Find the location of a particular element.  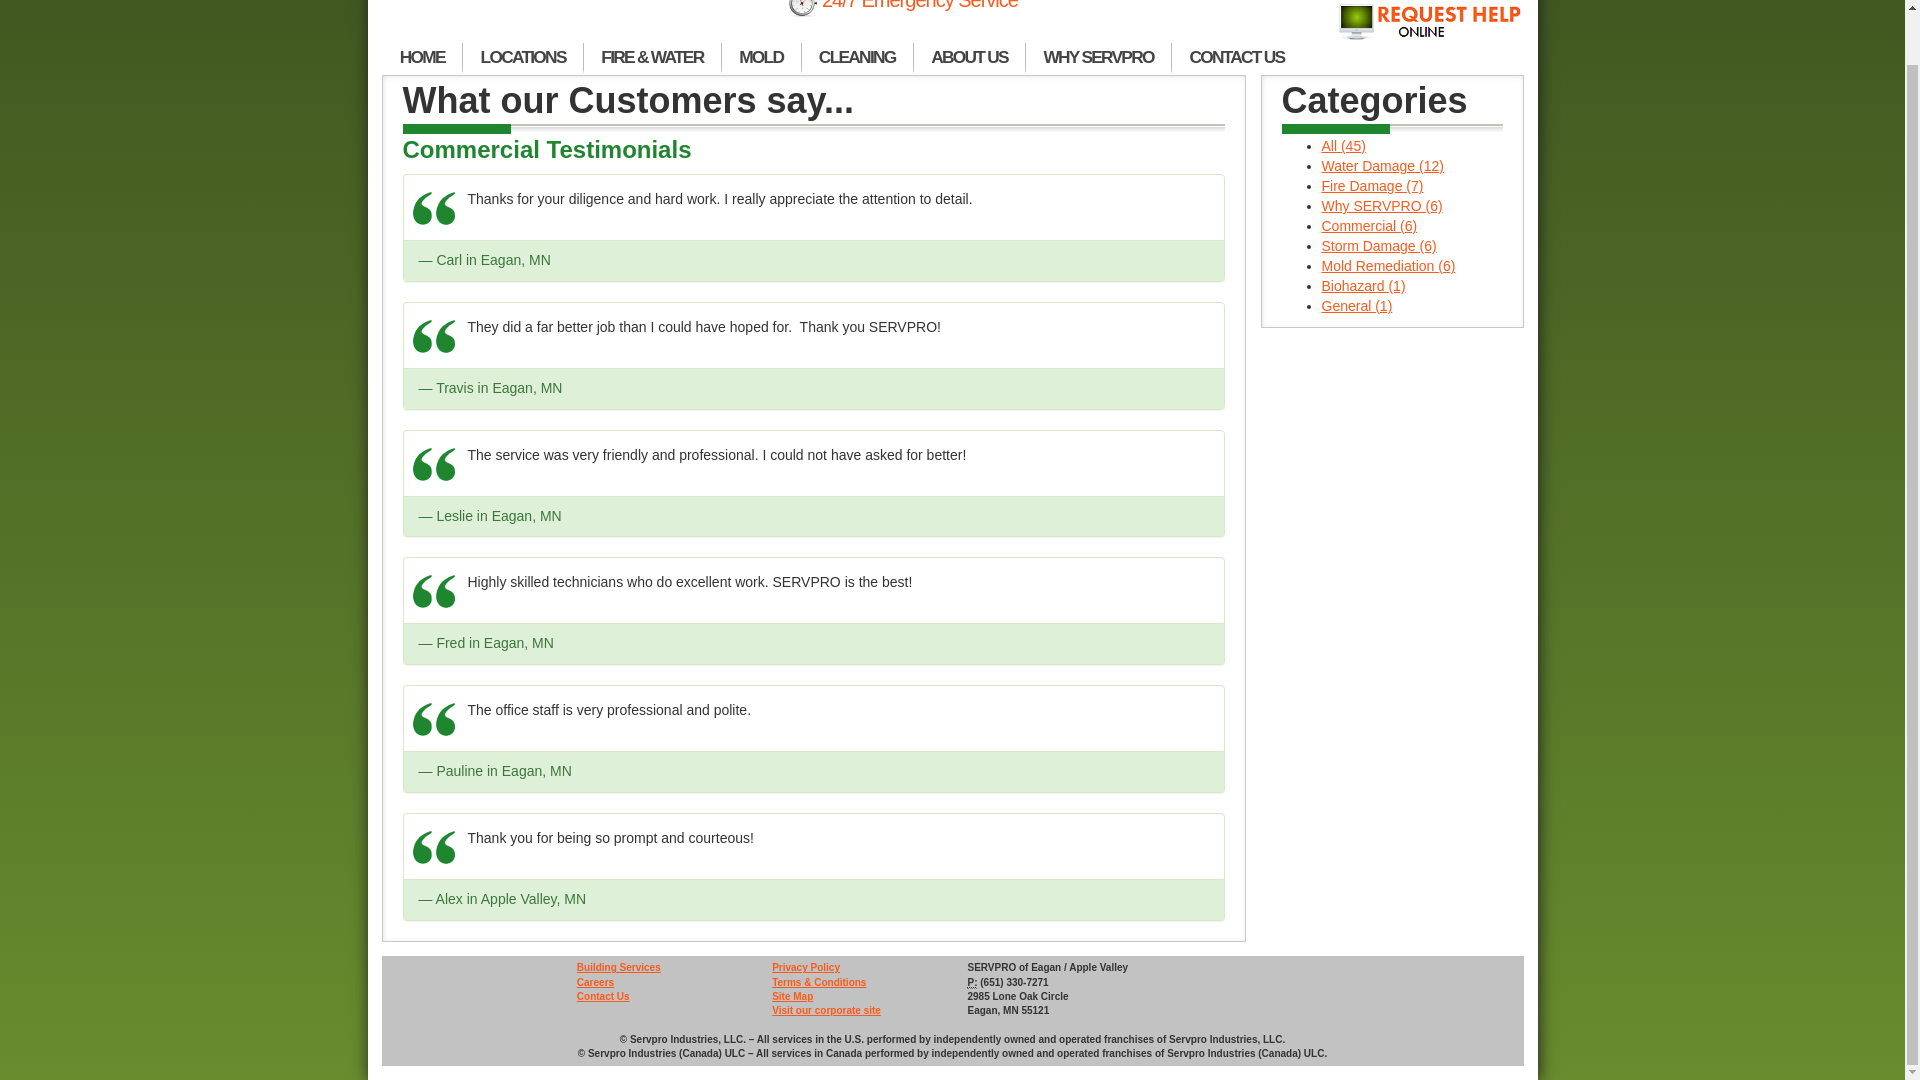

ABOUT US is located at coordinates (969, 58).